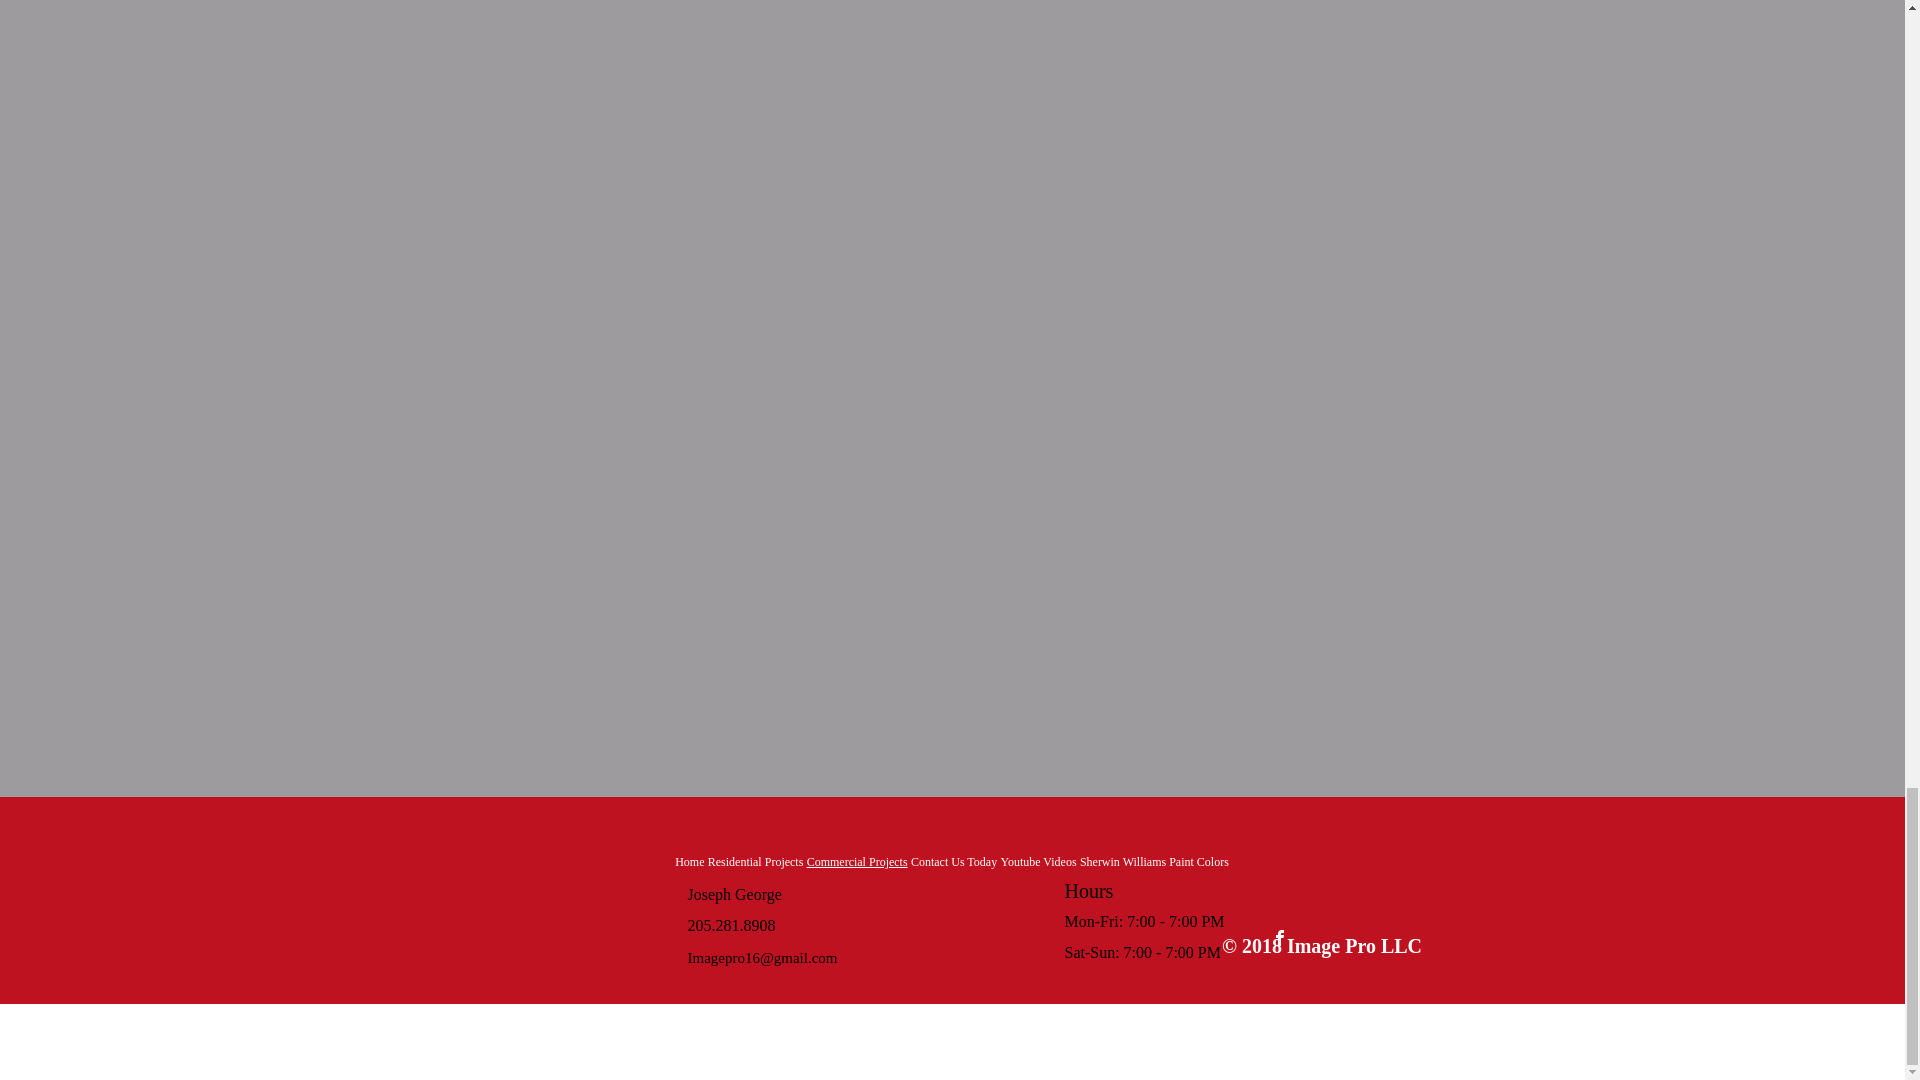  Describe the element at coordinates (1038, 862) in the screenshot. I see `Youtube Videos` at that location.